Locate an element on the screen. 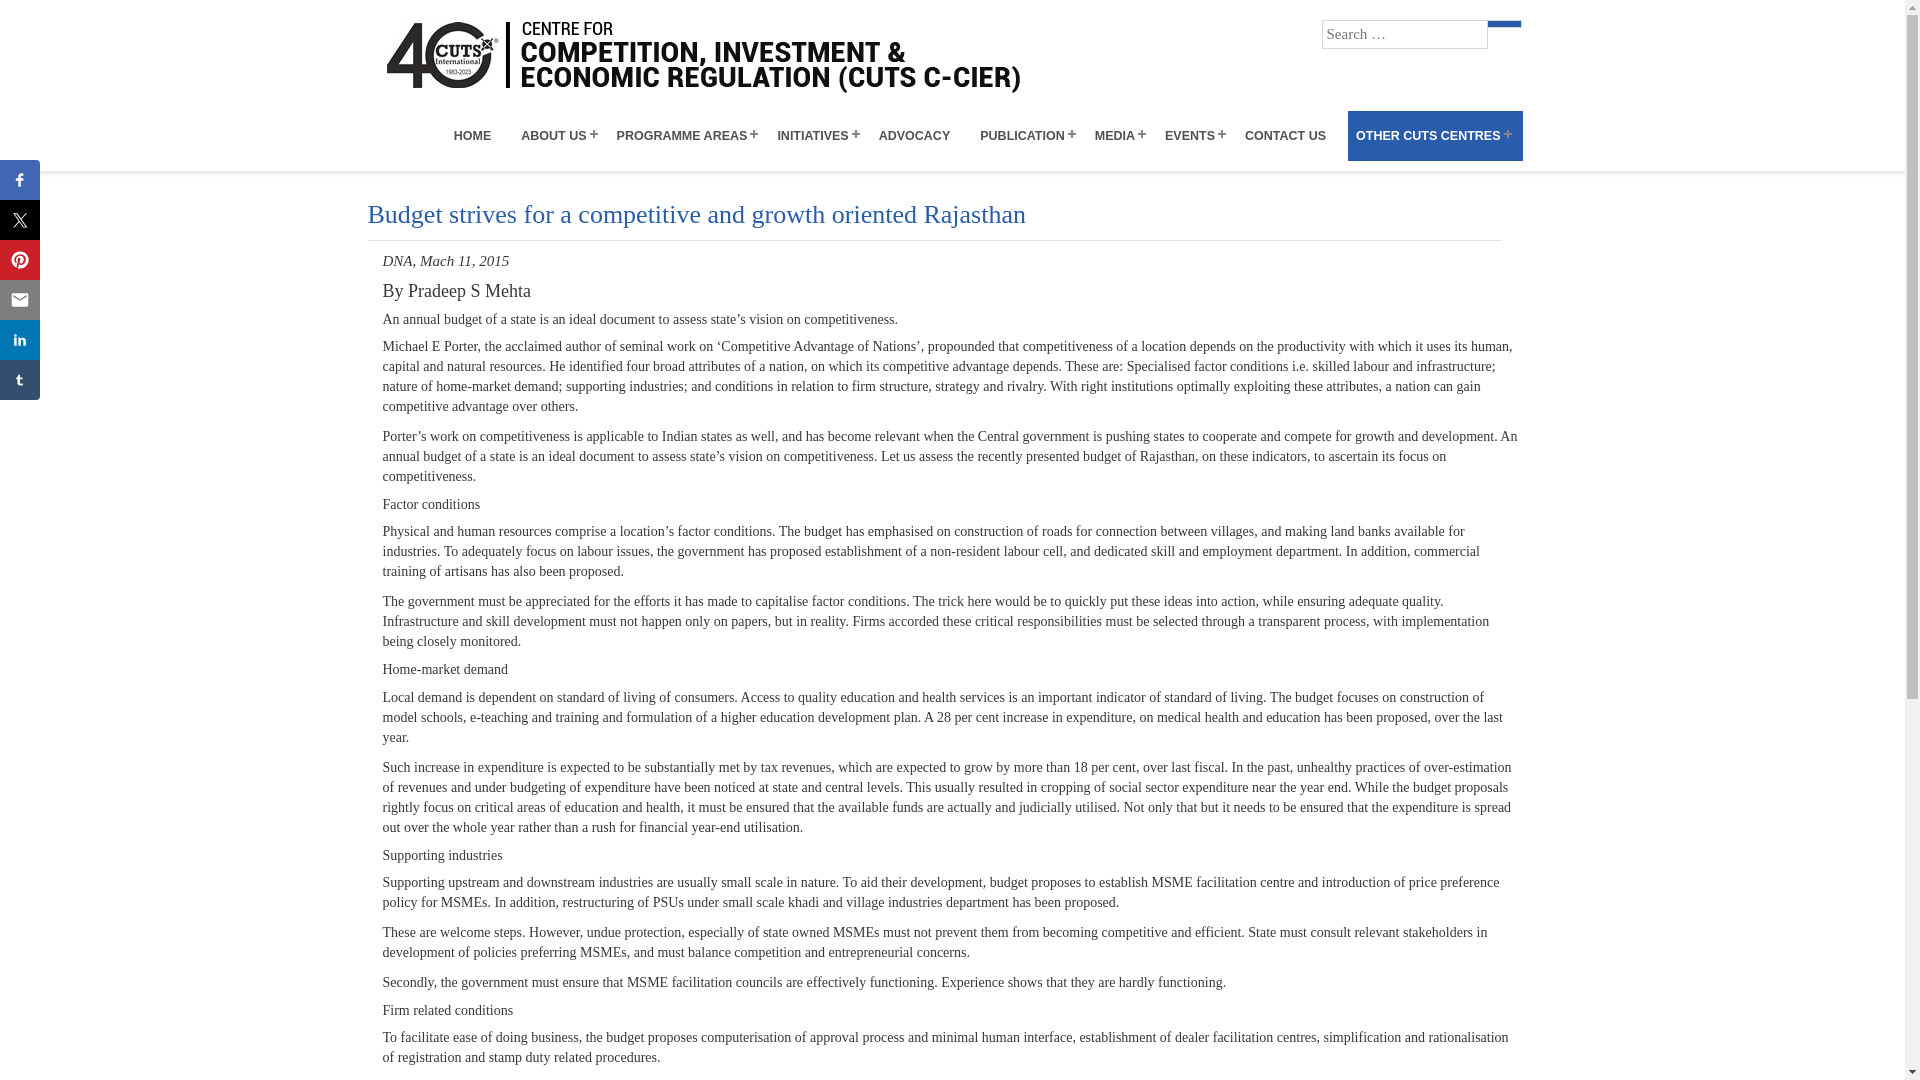 This screenshot has height=1080, width=1920. ABOUT US is located at coordinates (560, 136).